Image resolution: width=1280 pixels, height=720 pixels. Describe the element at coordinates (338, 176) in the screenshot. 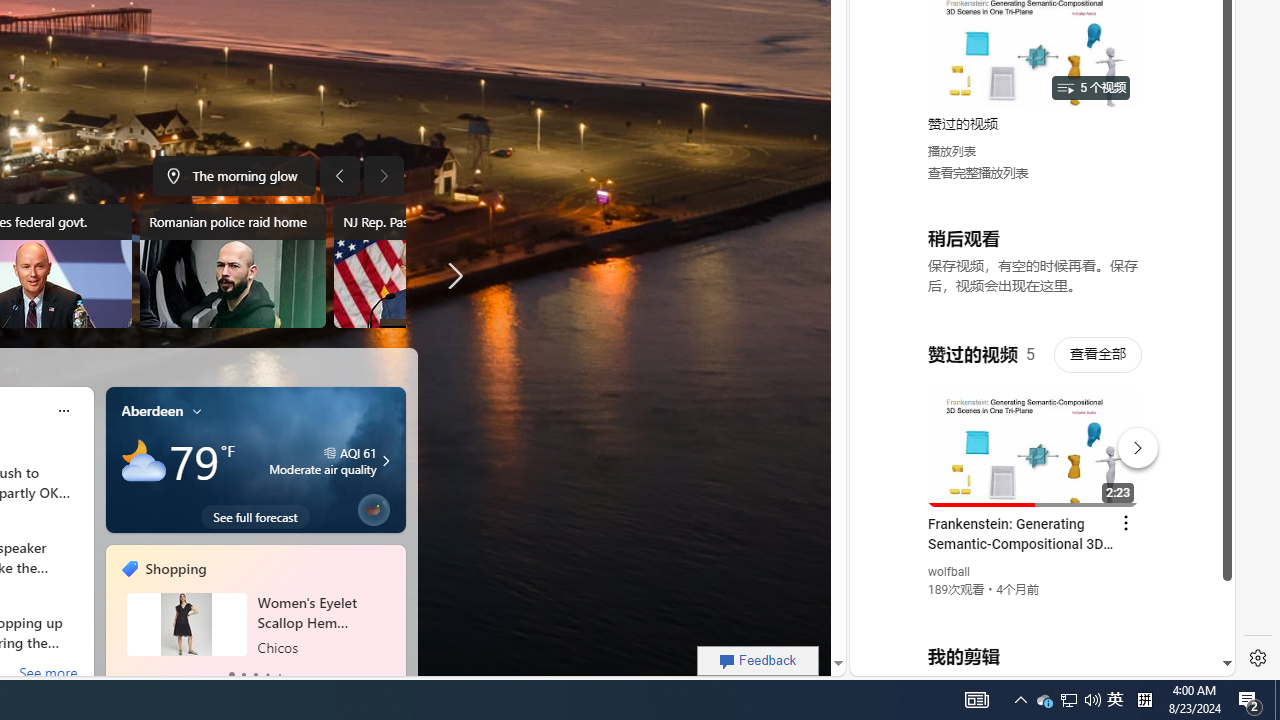

I see `Previous image` at that location.